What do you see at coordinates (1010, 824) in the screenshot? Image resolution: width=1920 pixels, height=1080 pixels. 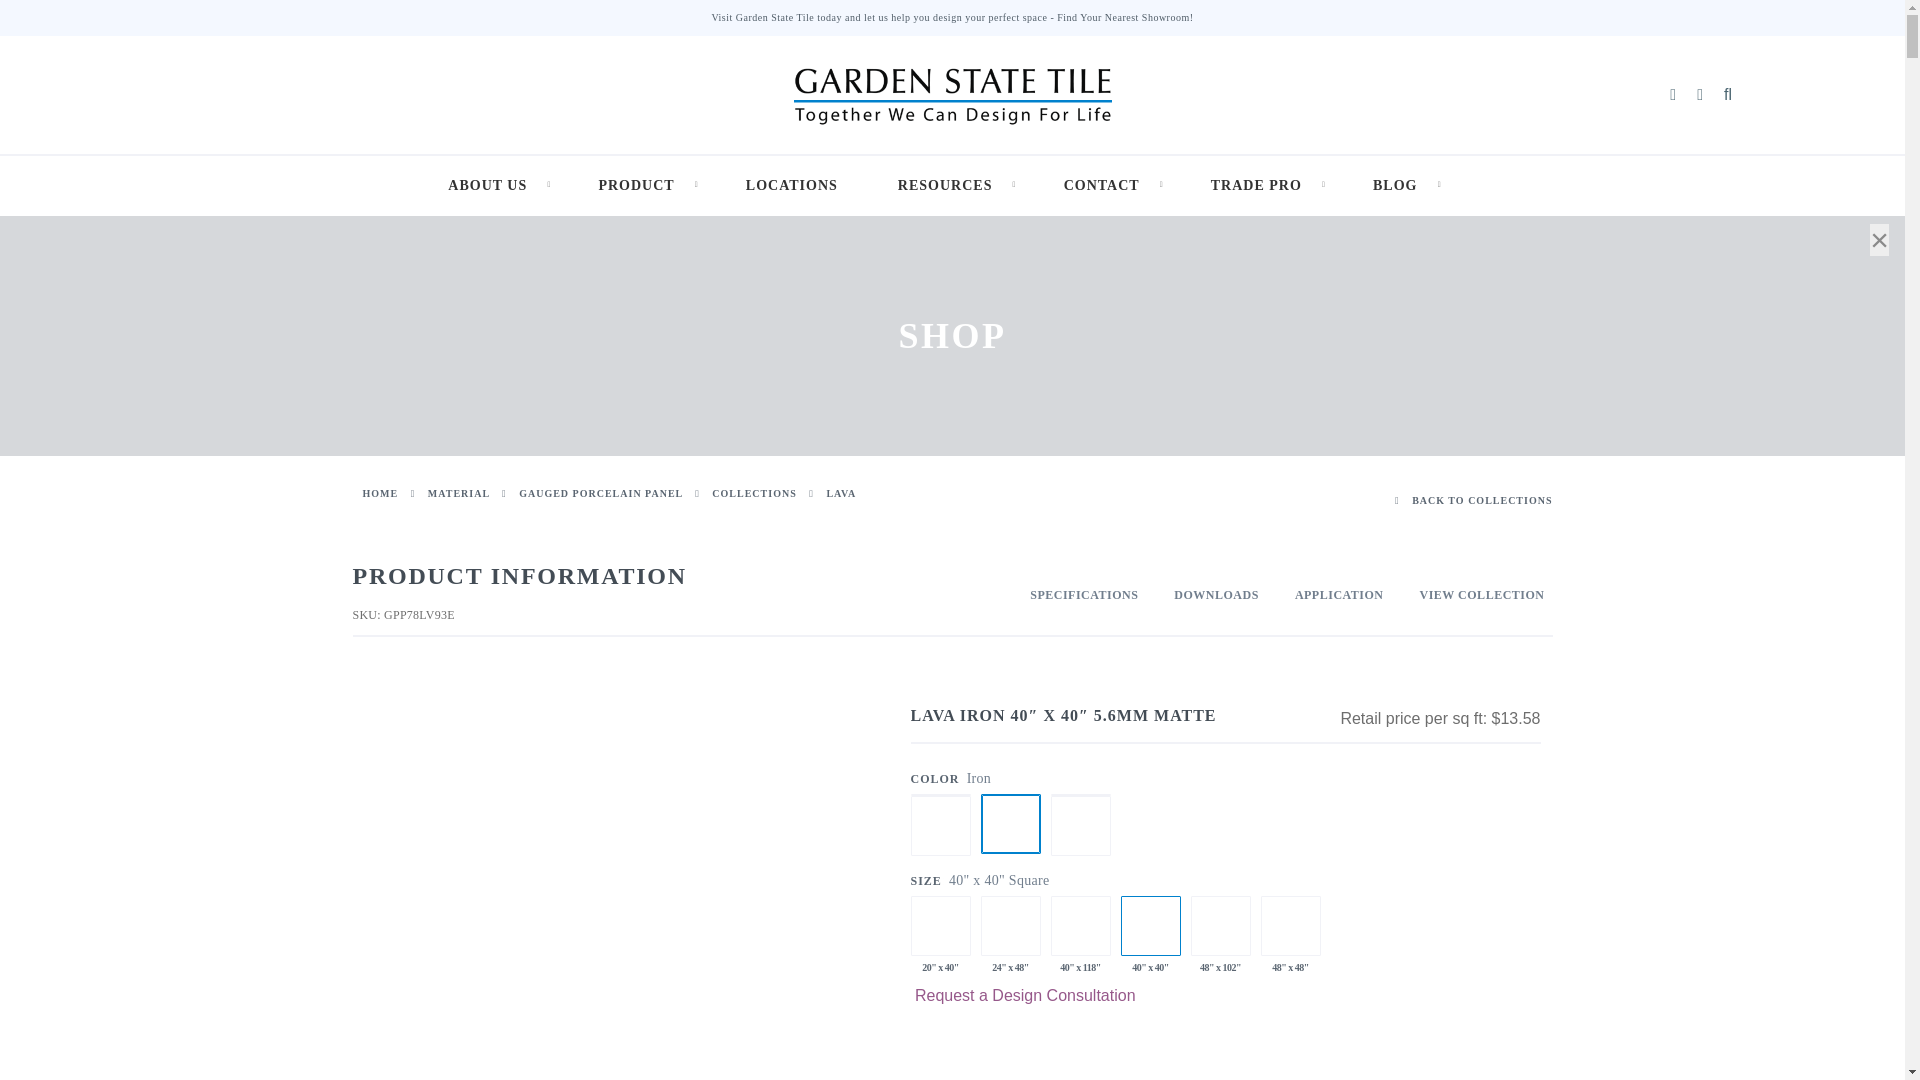 I see `Iron 40" x 40" 3.5mm Matte` at bounding box center [1010, 824].